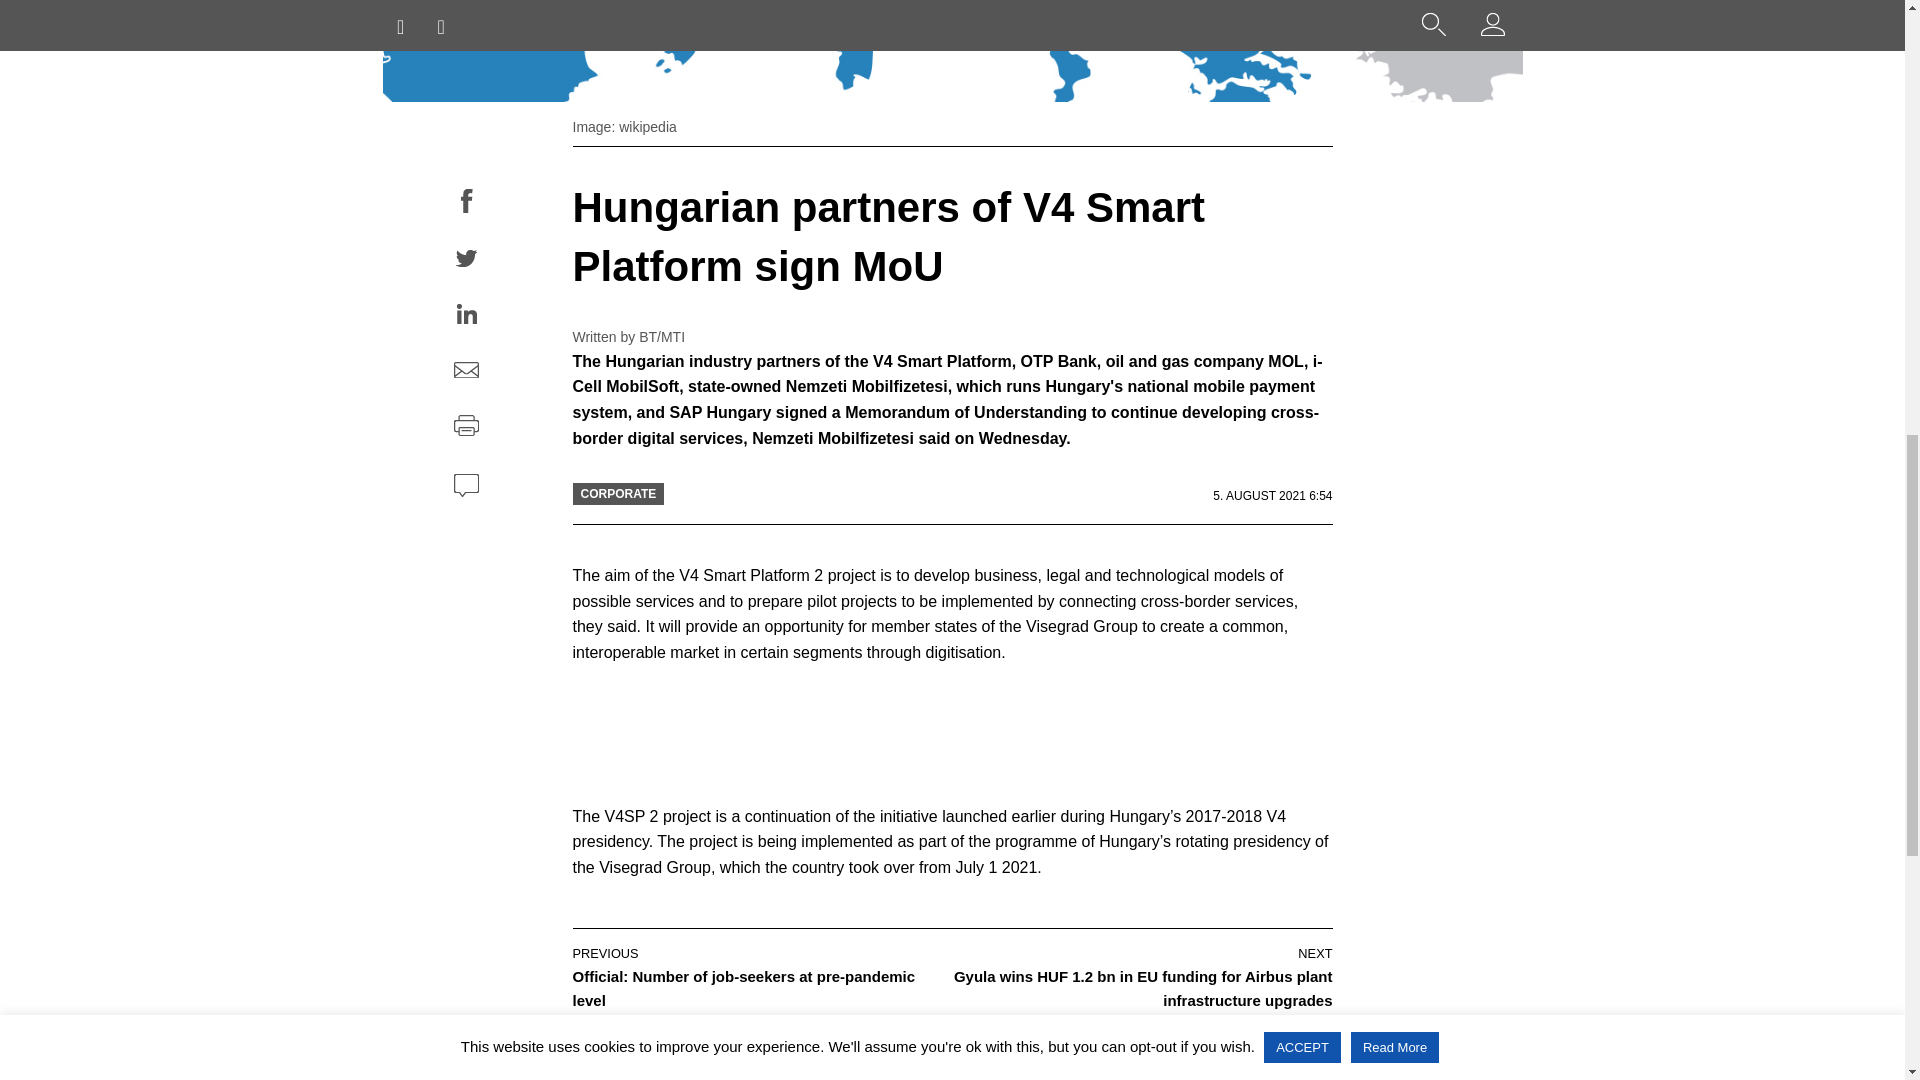  What do you see at coordinates (465, 428) in the screenshot?
I see `Print` at bounding box center [465, 428].